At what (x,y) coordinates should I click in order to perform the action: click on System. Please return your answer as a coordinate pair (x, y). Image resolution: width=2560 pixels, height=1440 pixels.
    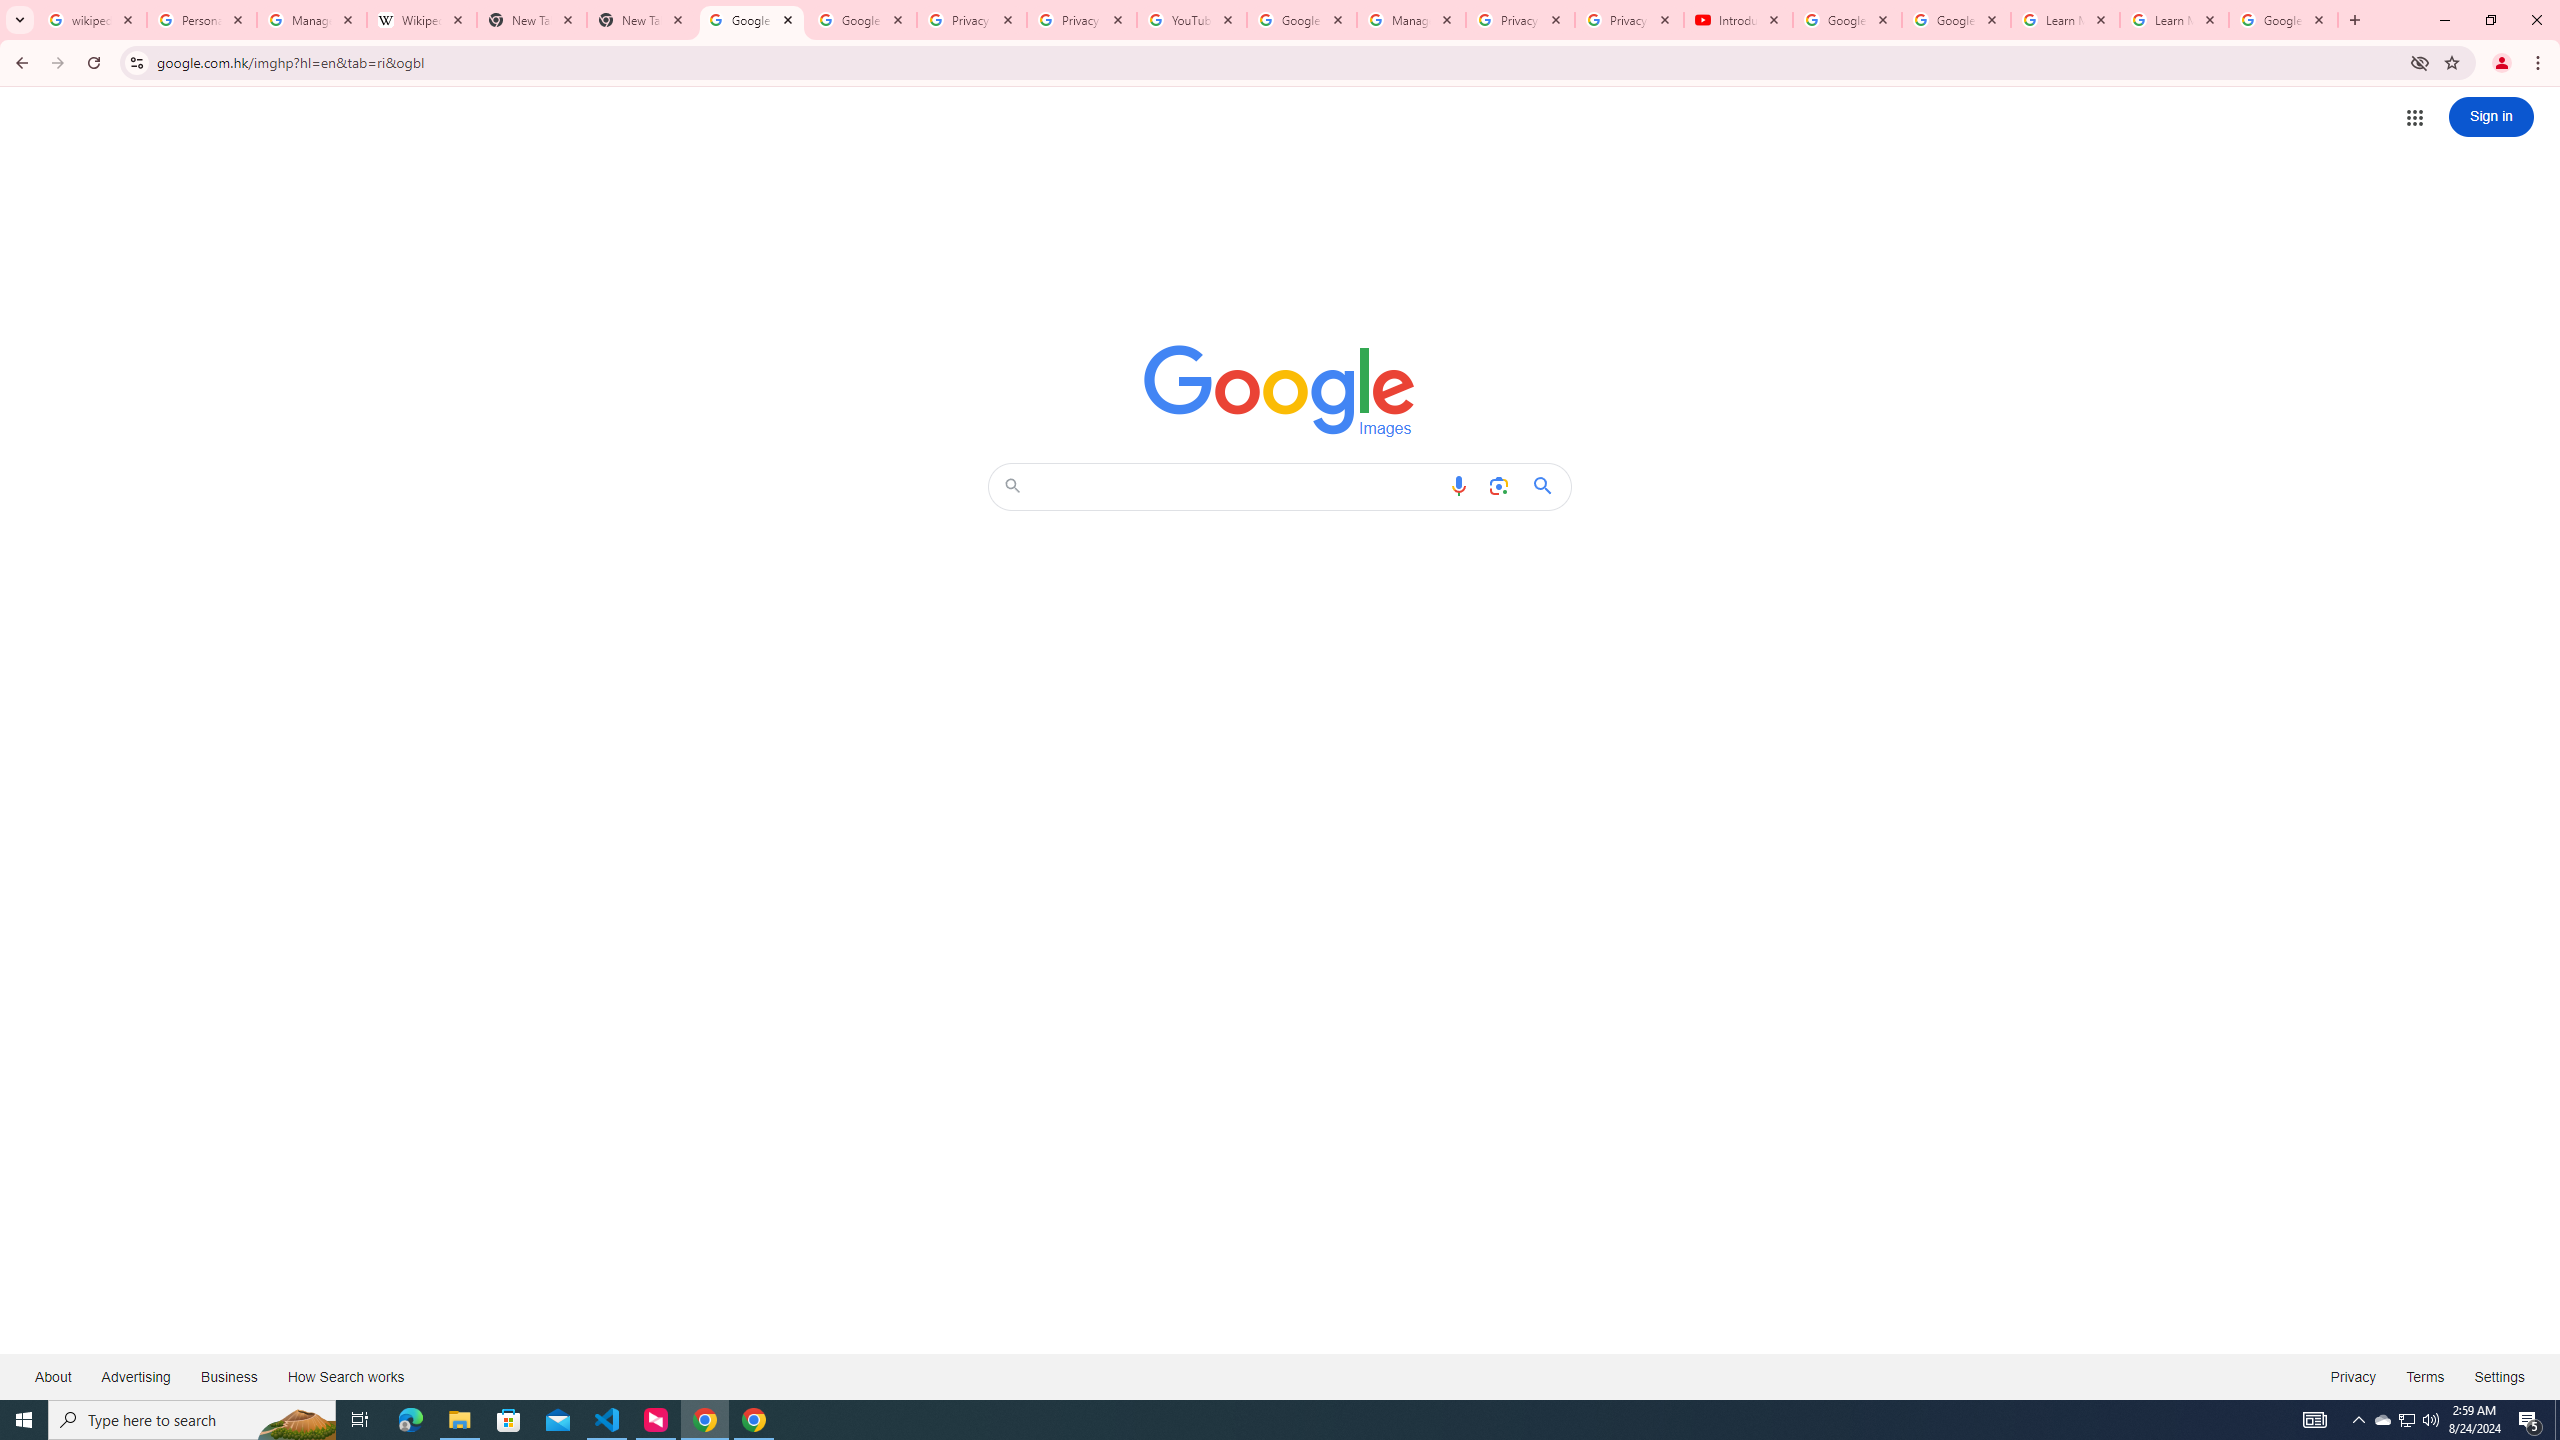
    Looking at the image, I should click on (12, 10).